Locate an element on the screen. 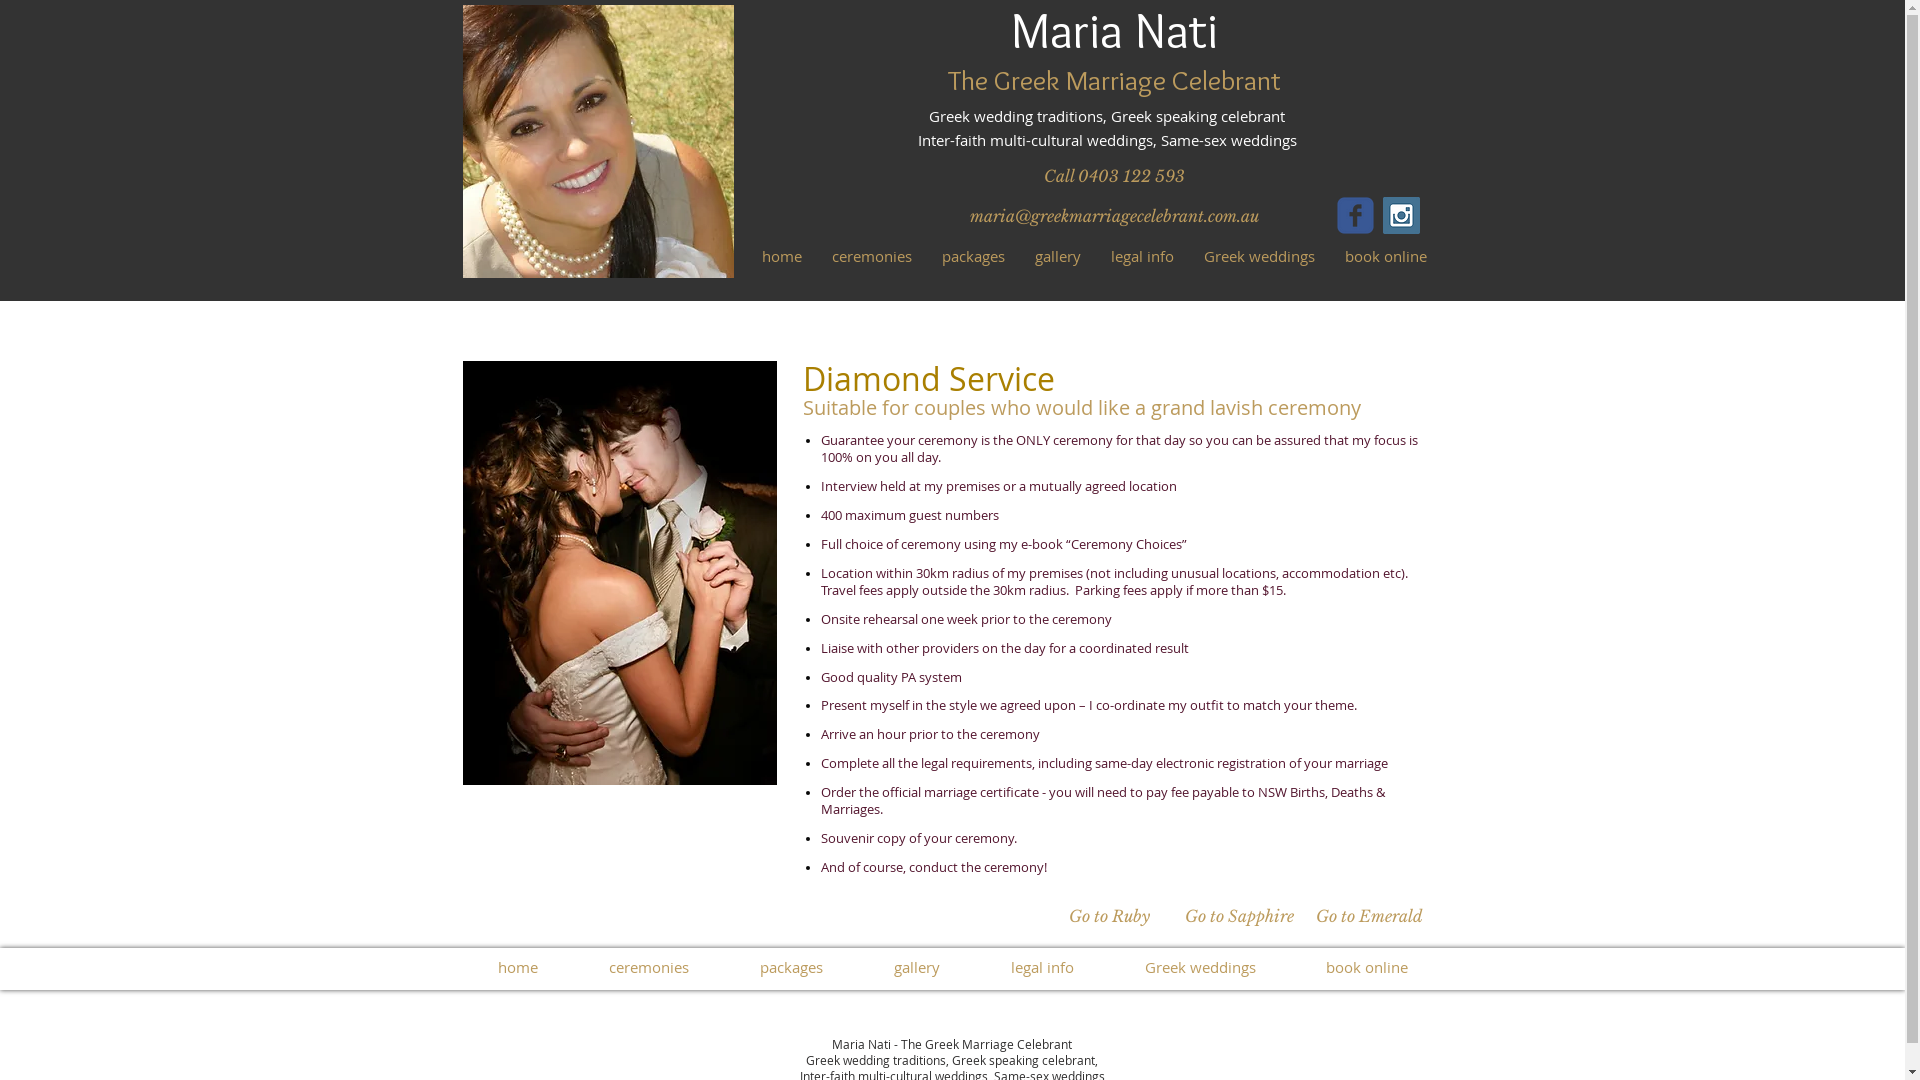 This screenshot has width=1920, height=1080. book online is located at coordinates (1386, 256).